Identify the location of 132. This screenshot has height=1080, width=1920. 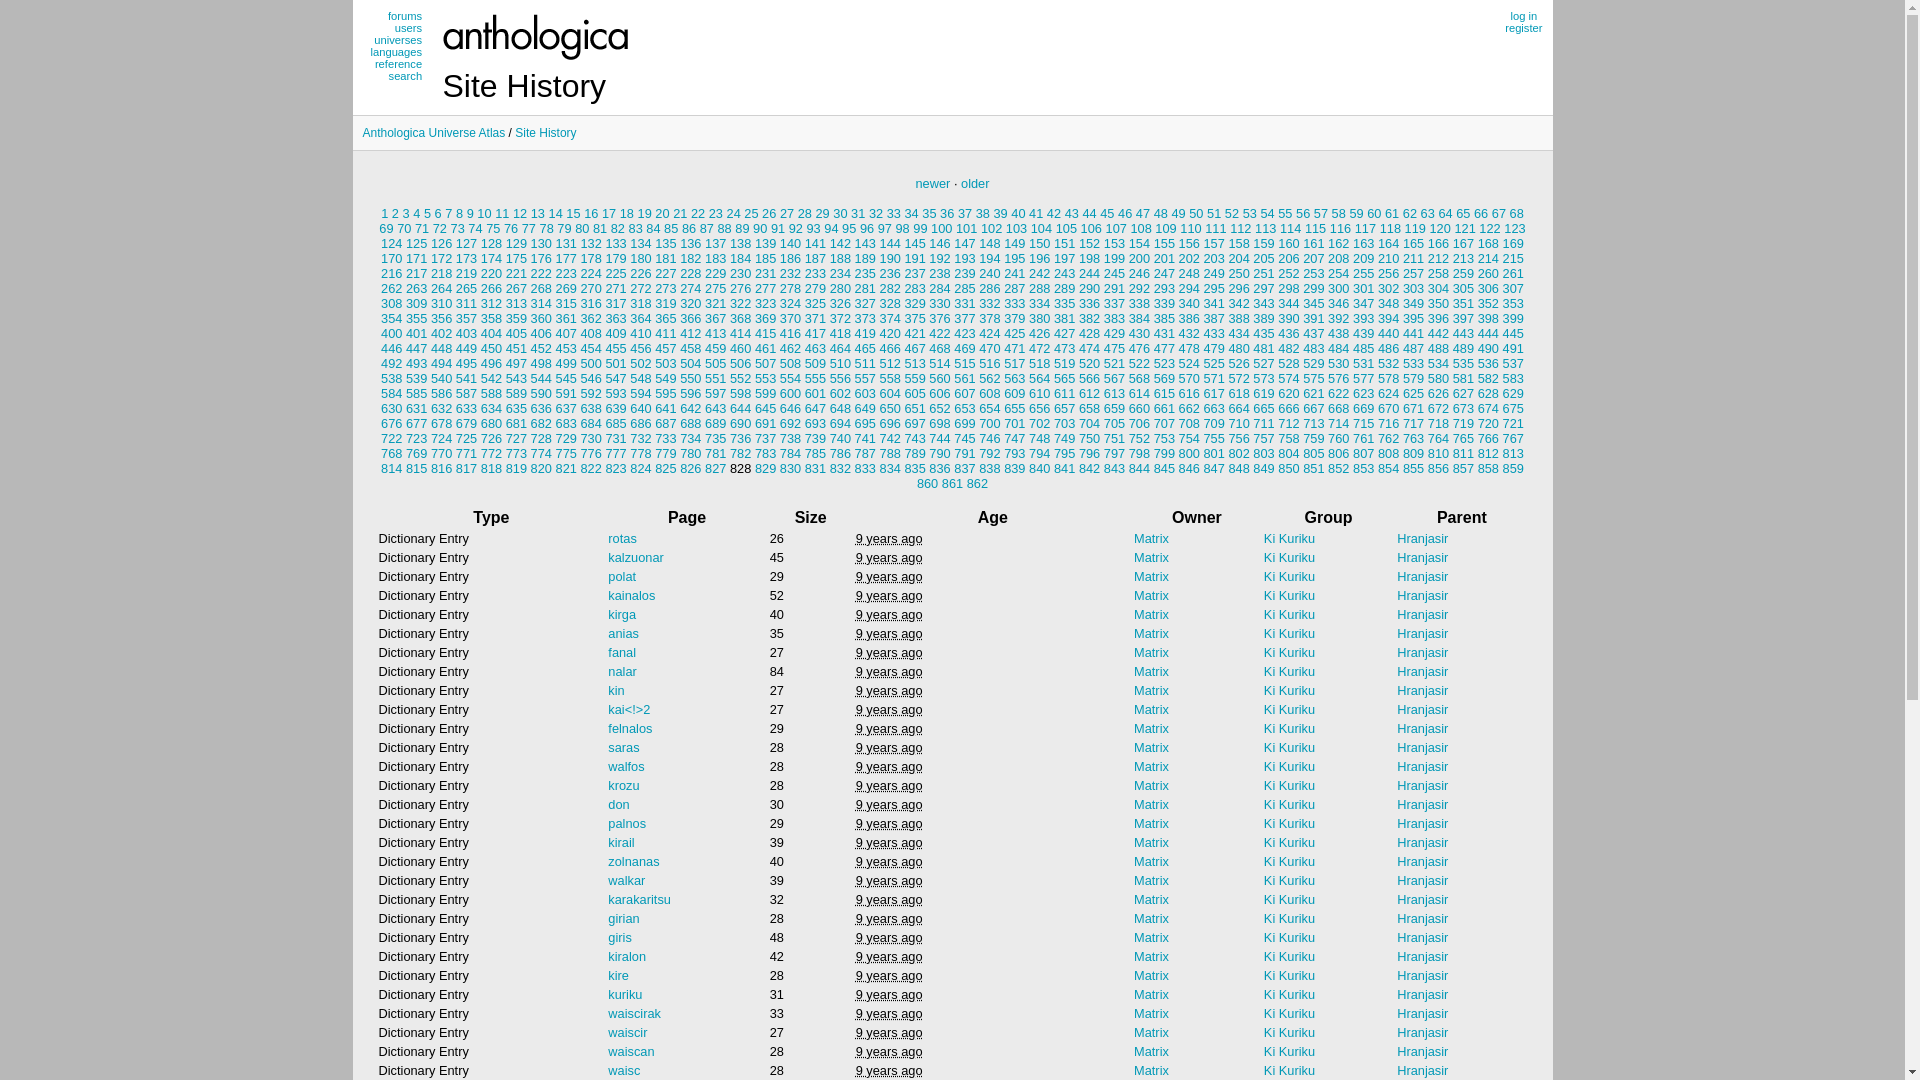
(590, 244).